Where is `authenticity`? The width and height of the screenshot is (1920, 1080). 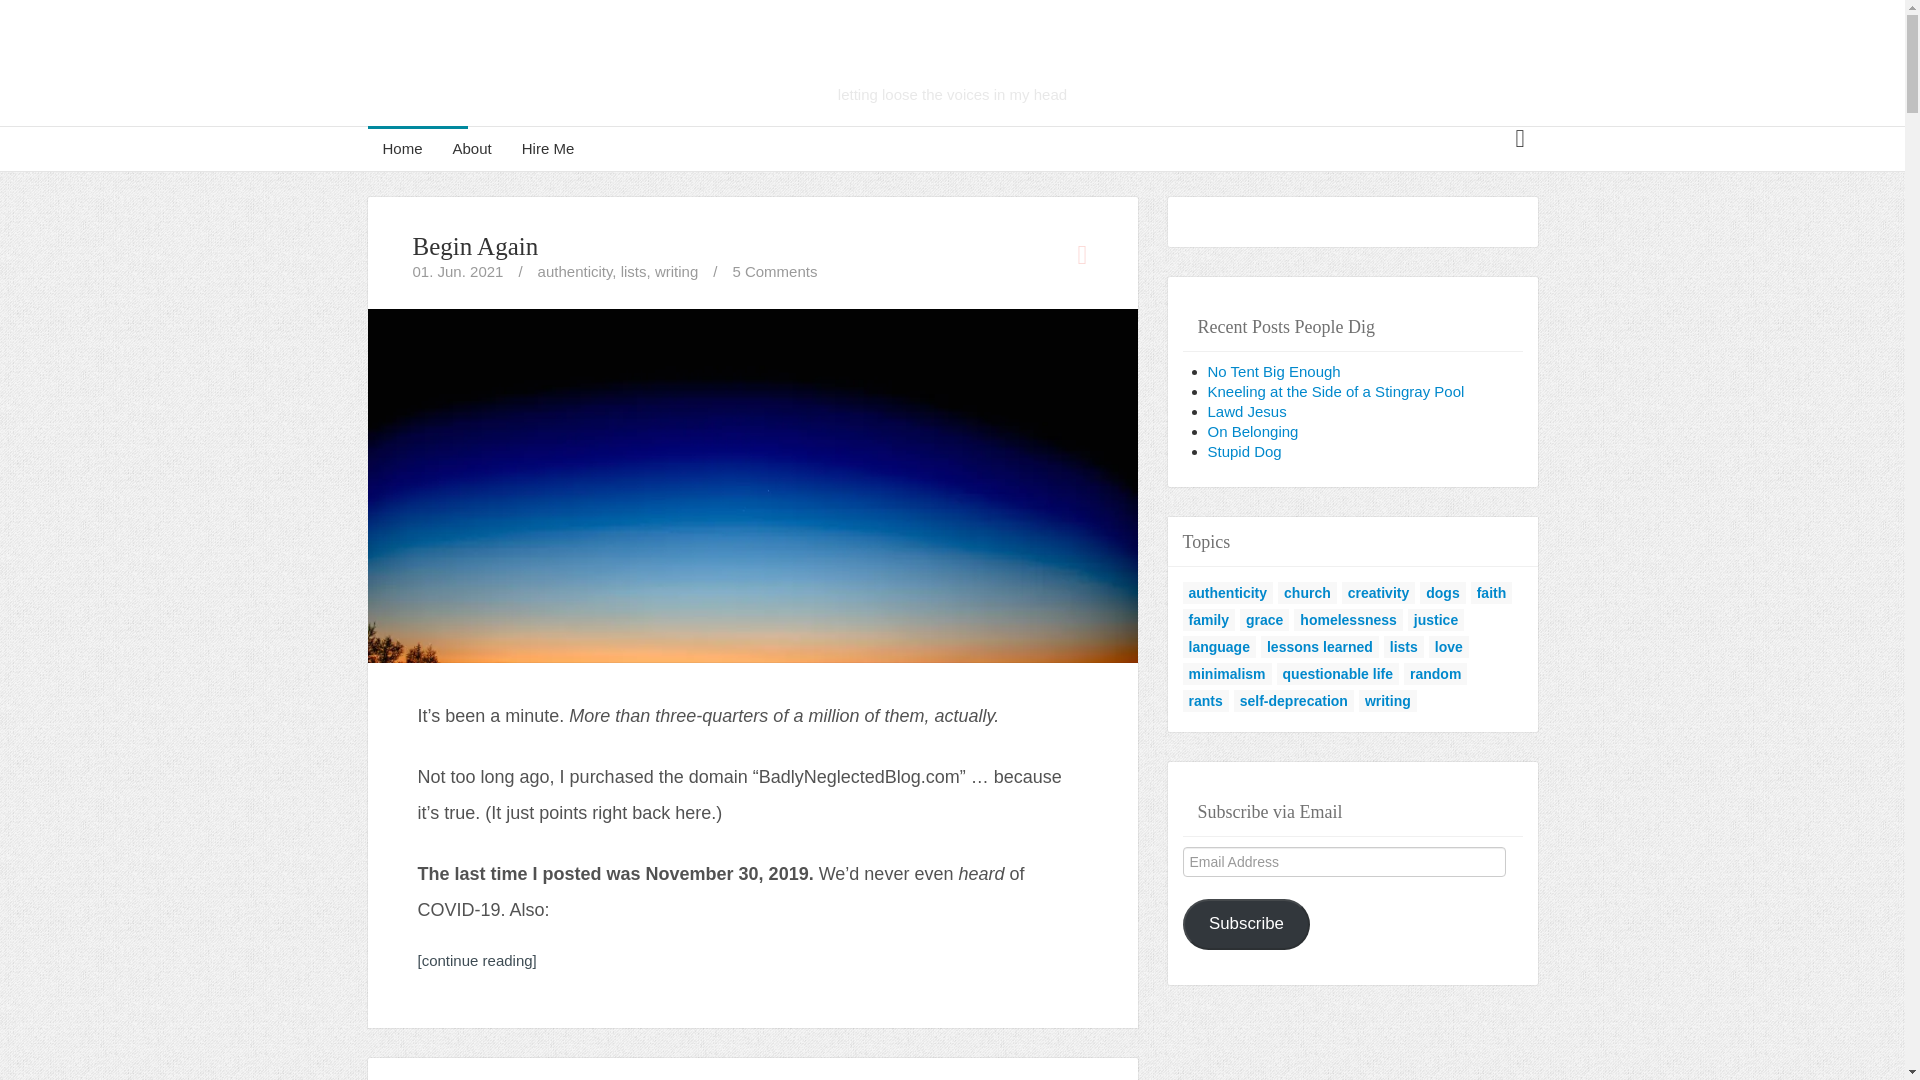
authenticity is located at coordinates (574, 271).